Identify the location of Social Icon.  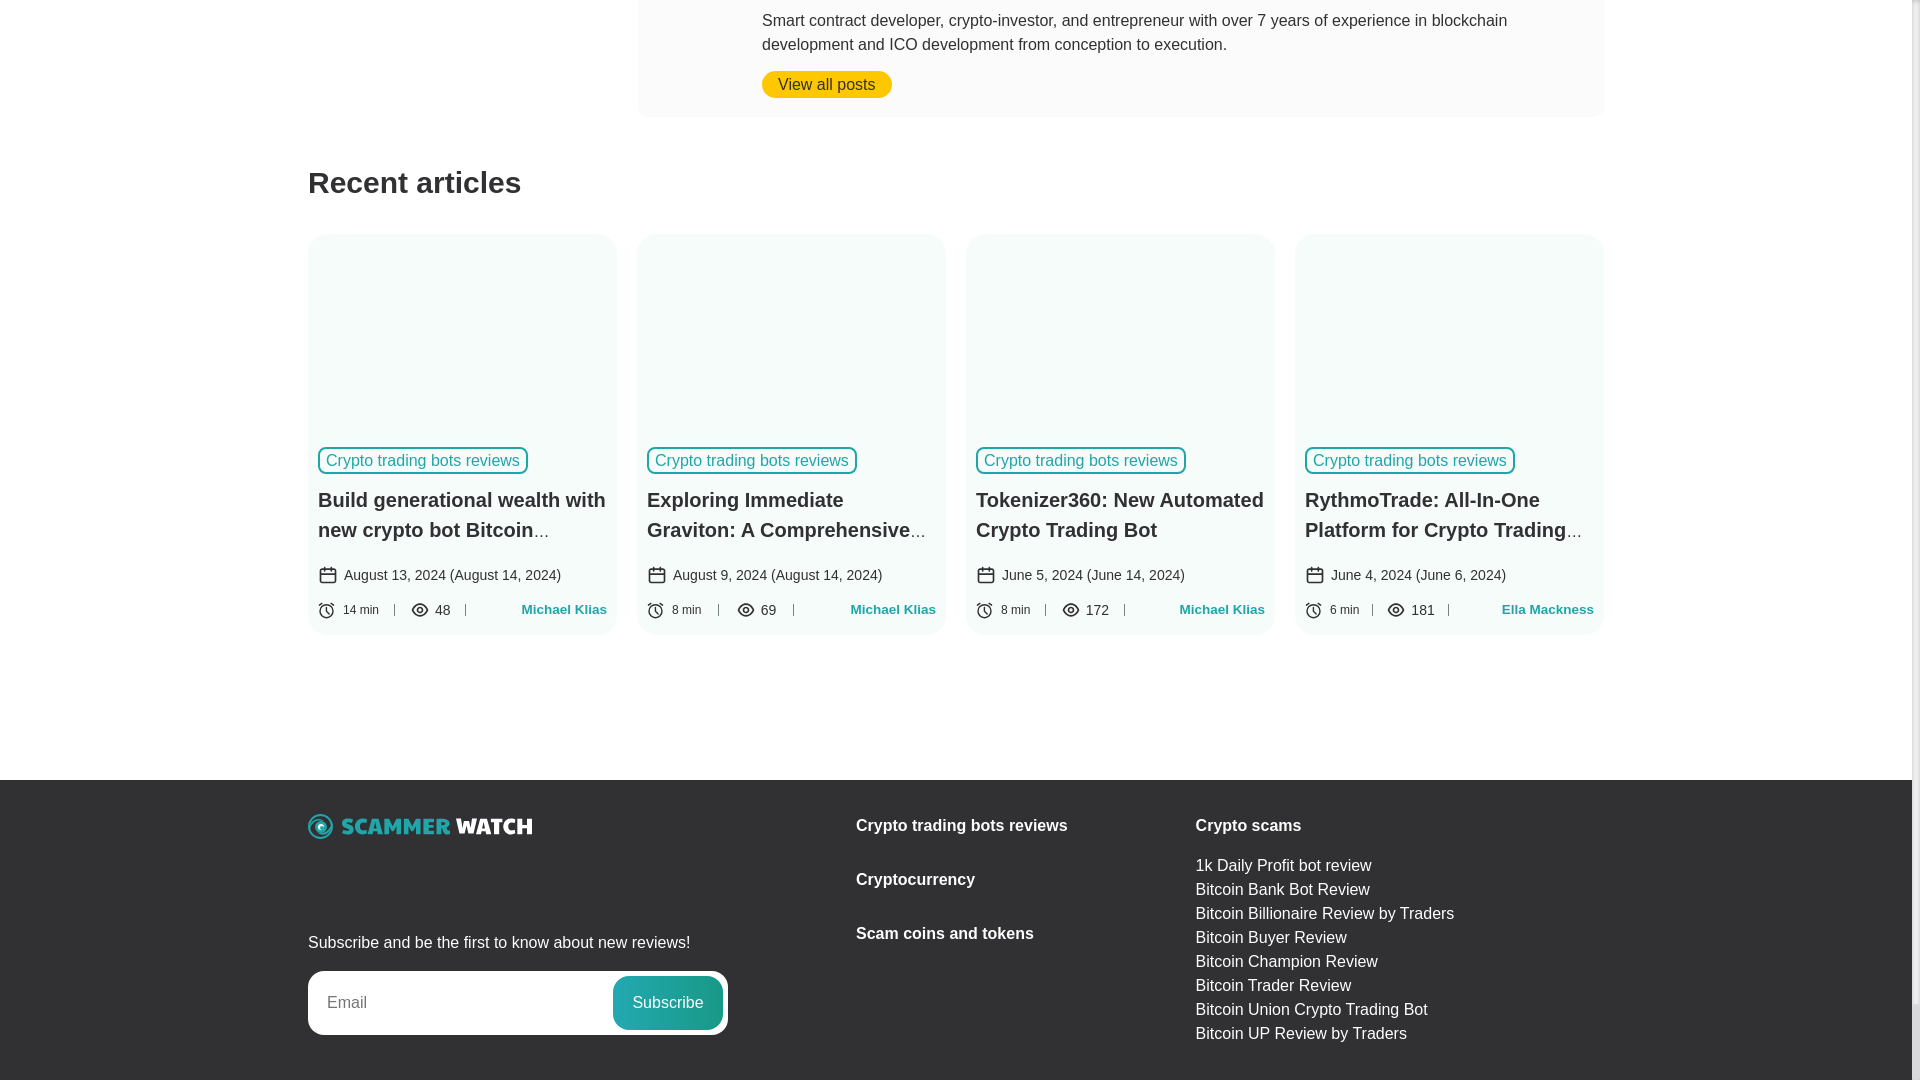
(430, 872).